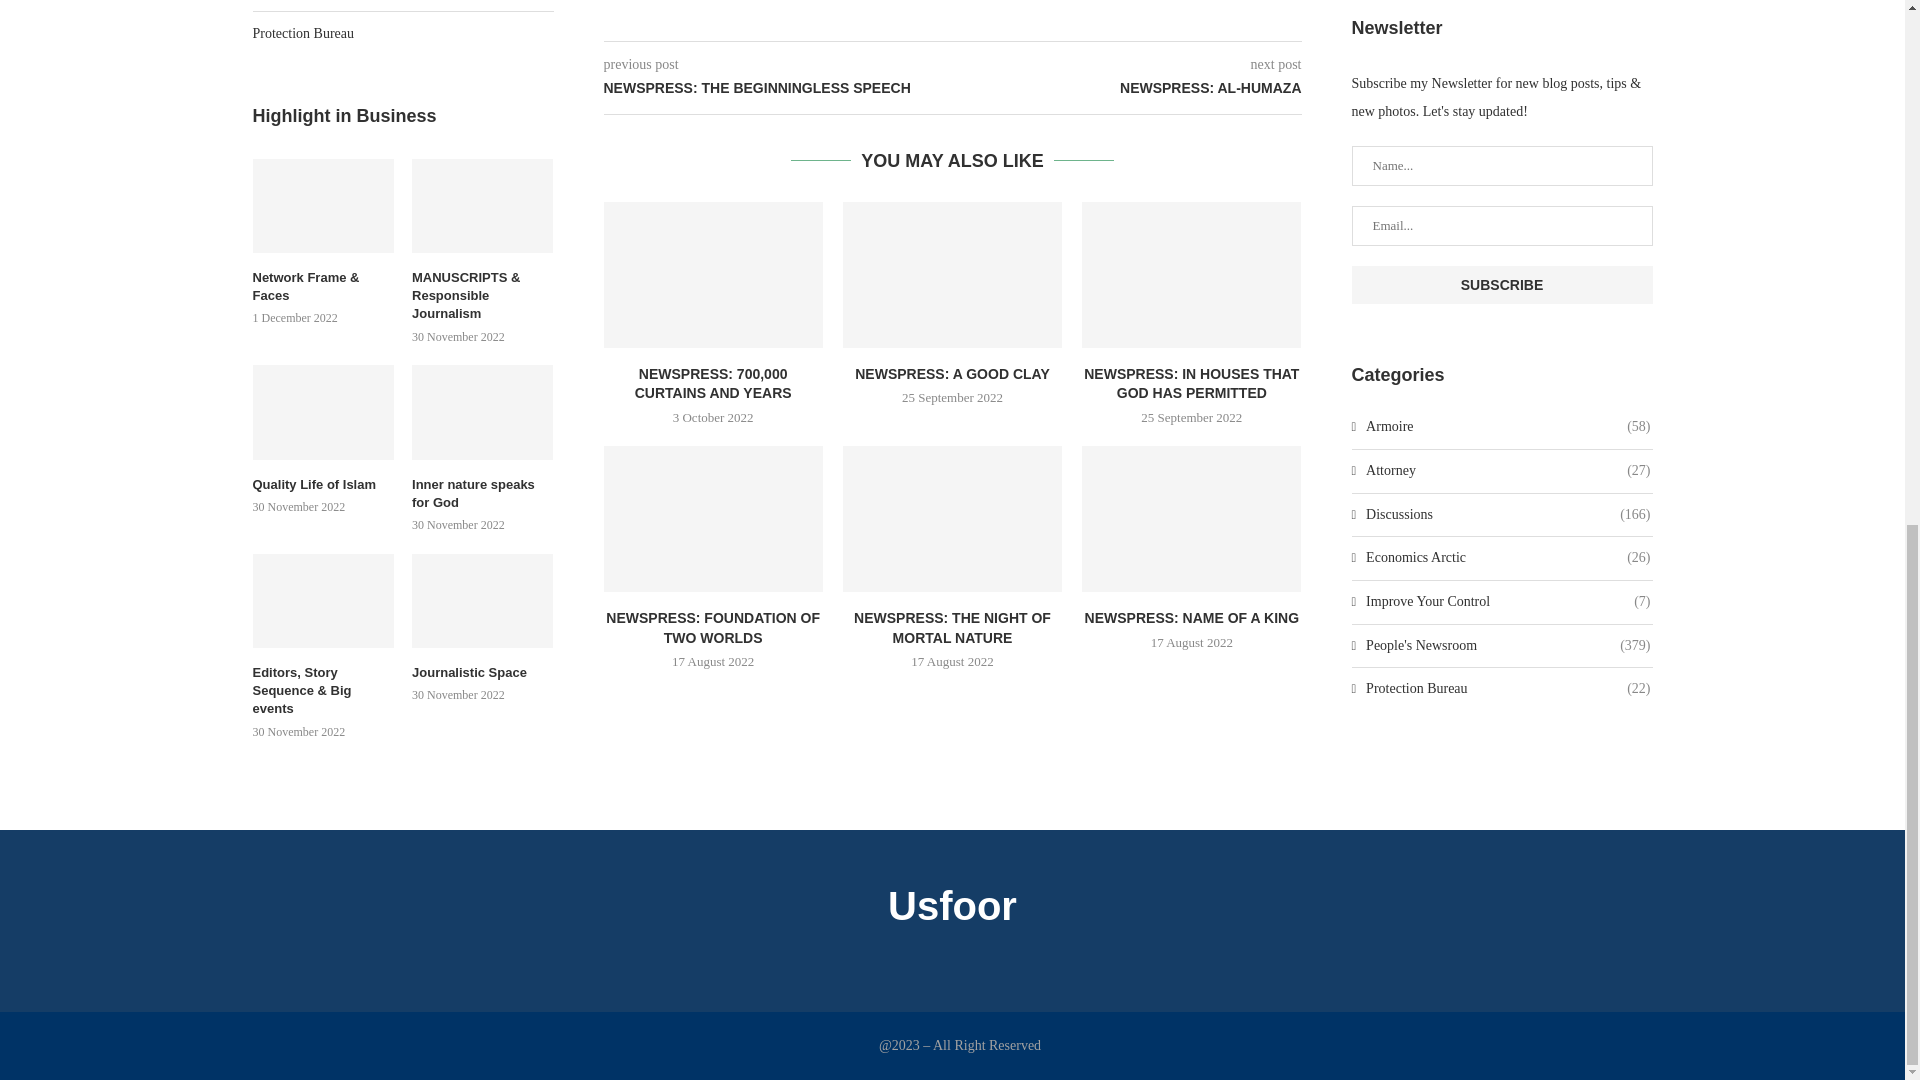 The height and width of the screenshot is (1080, 1920). Describe the element at coordinates (1502, 284) in the screenshot. I see `Subscribe` at that location.